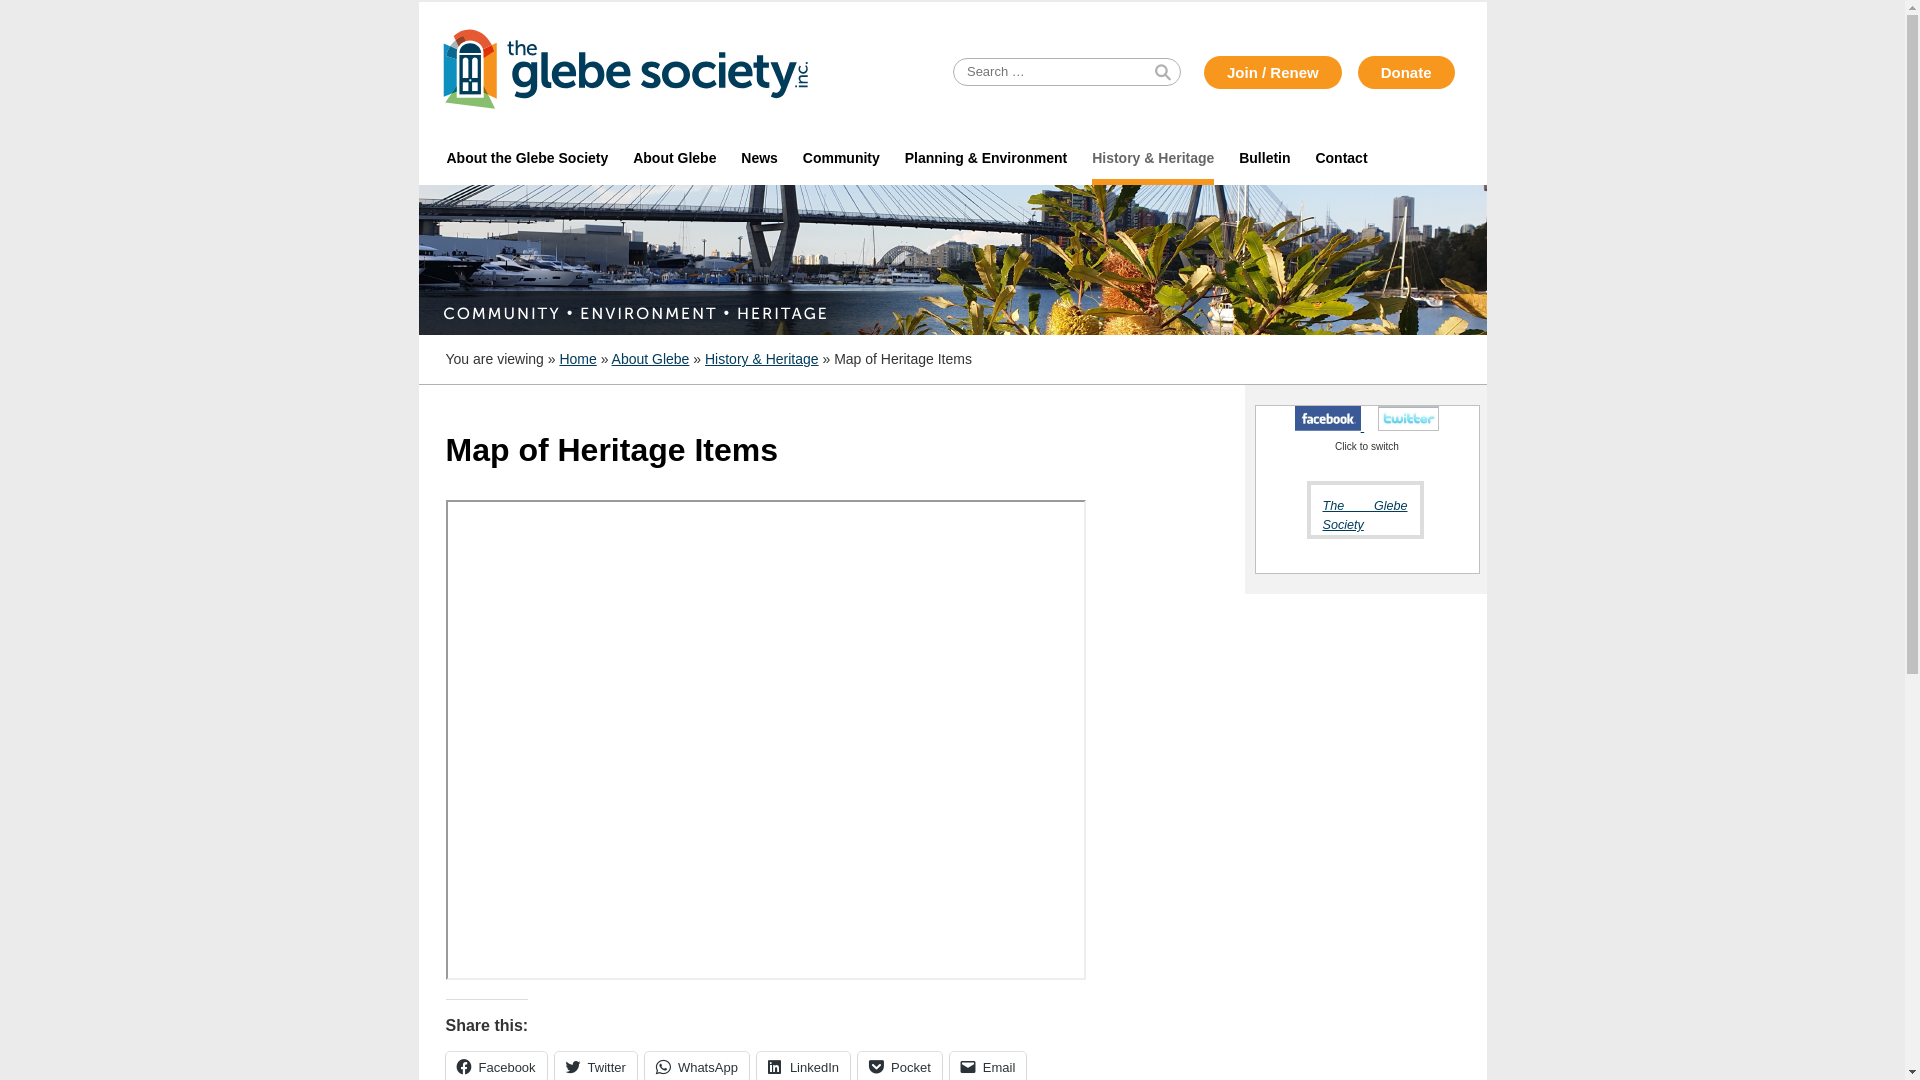  Describe the element at coordinates (1273, 72) in the screenshot. I see `Join / Renew` at that location.